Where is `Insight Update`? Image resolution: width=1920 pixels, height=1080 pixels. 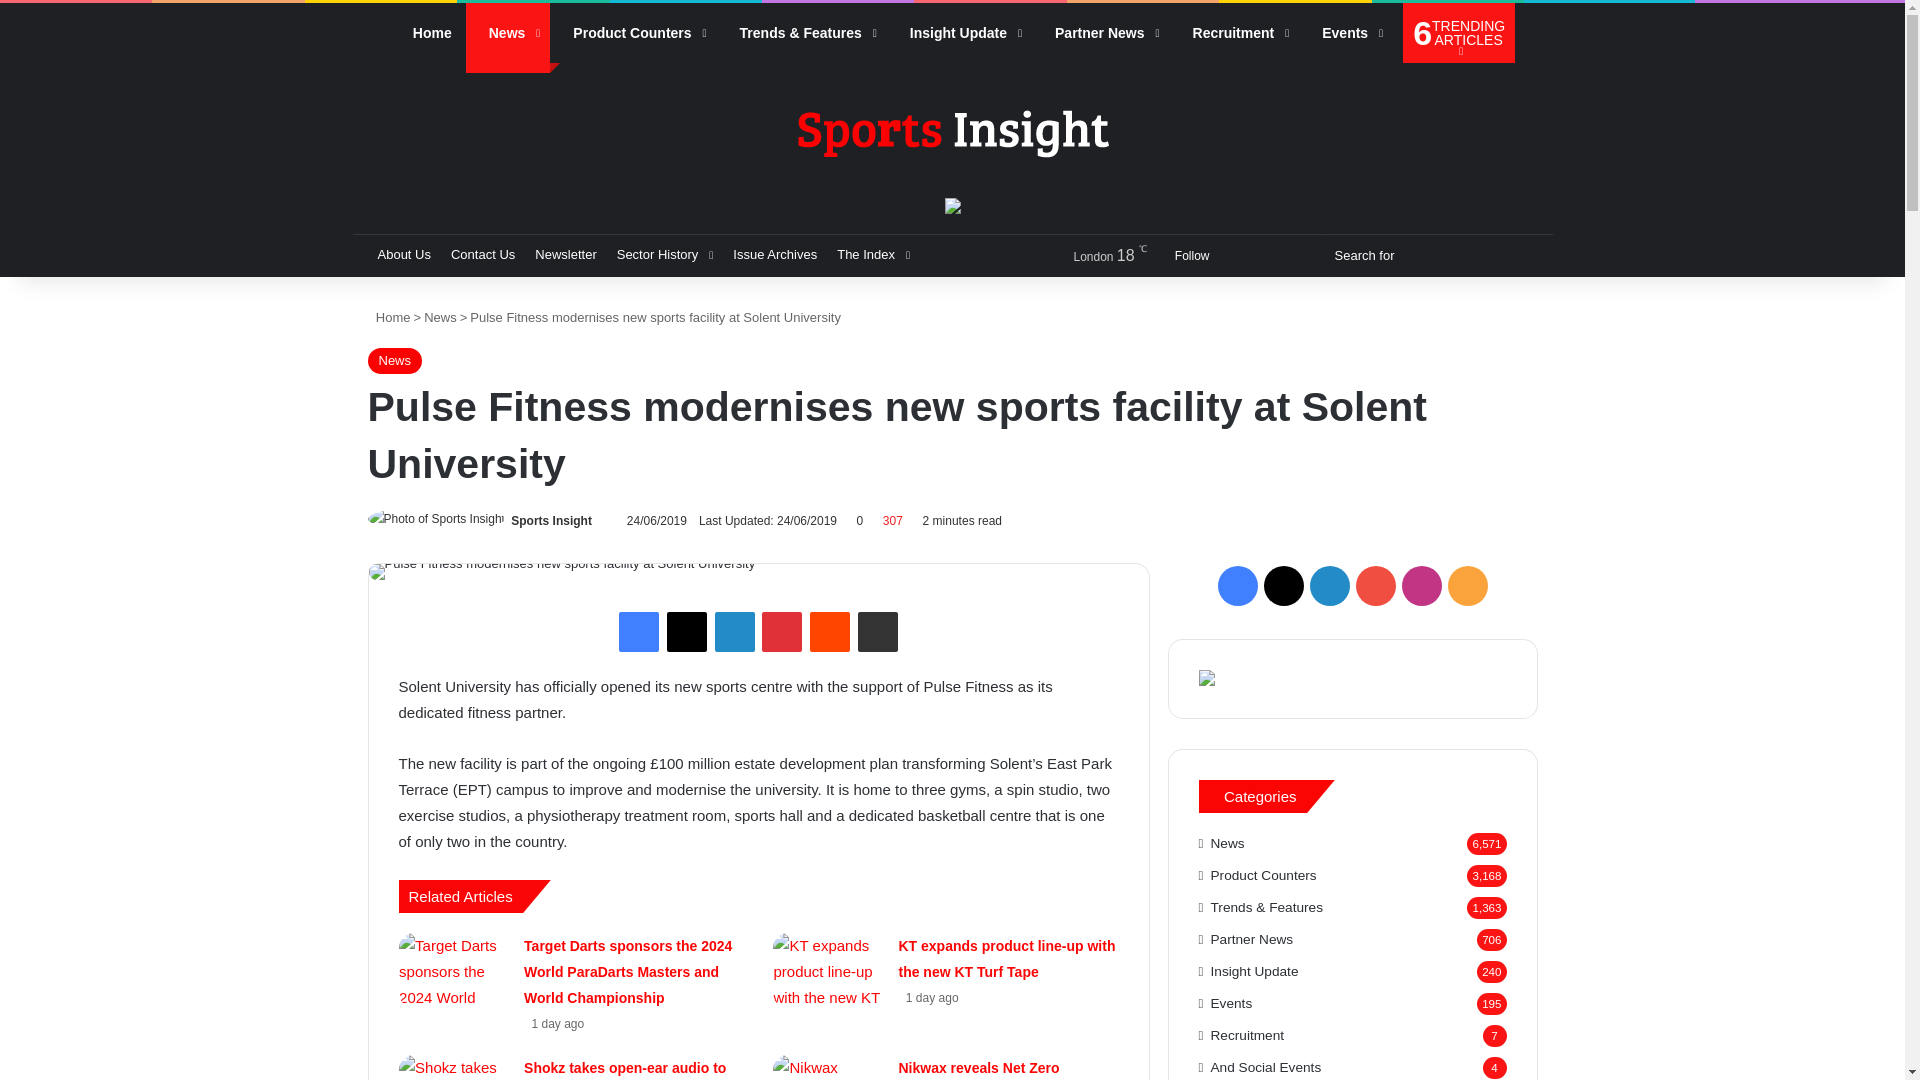
Insight Update is located at coordinates (960, 32).